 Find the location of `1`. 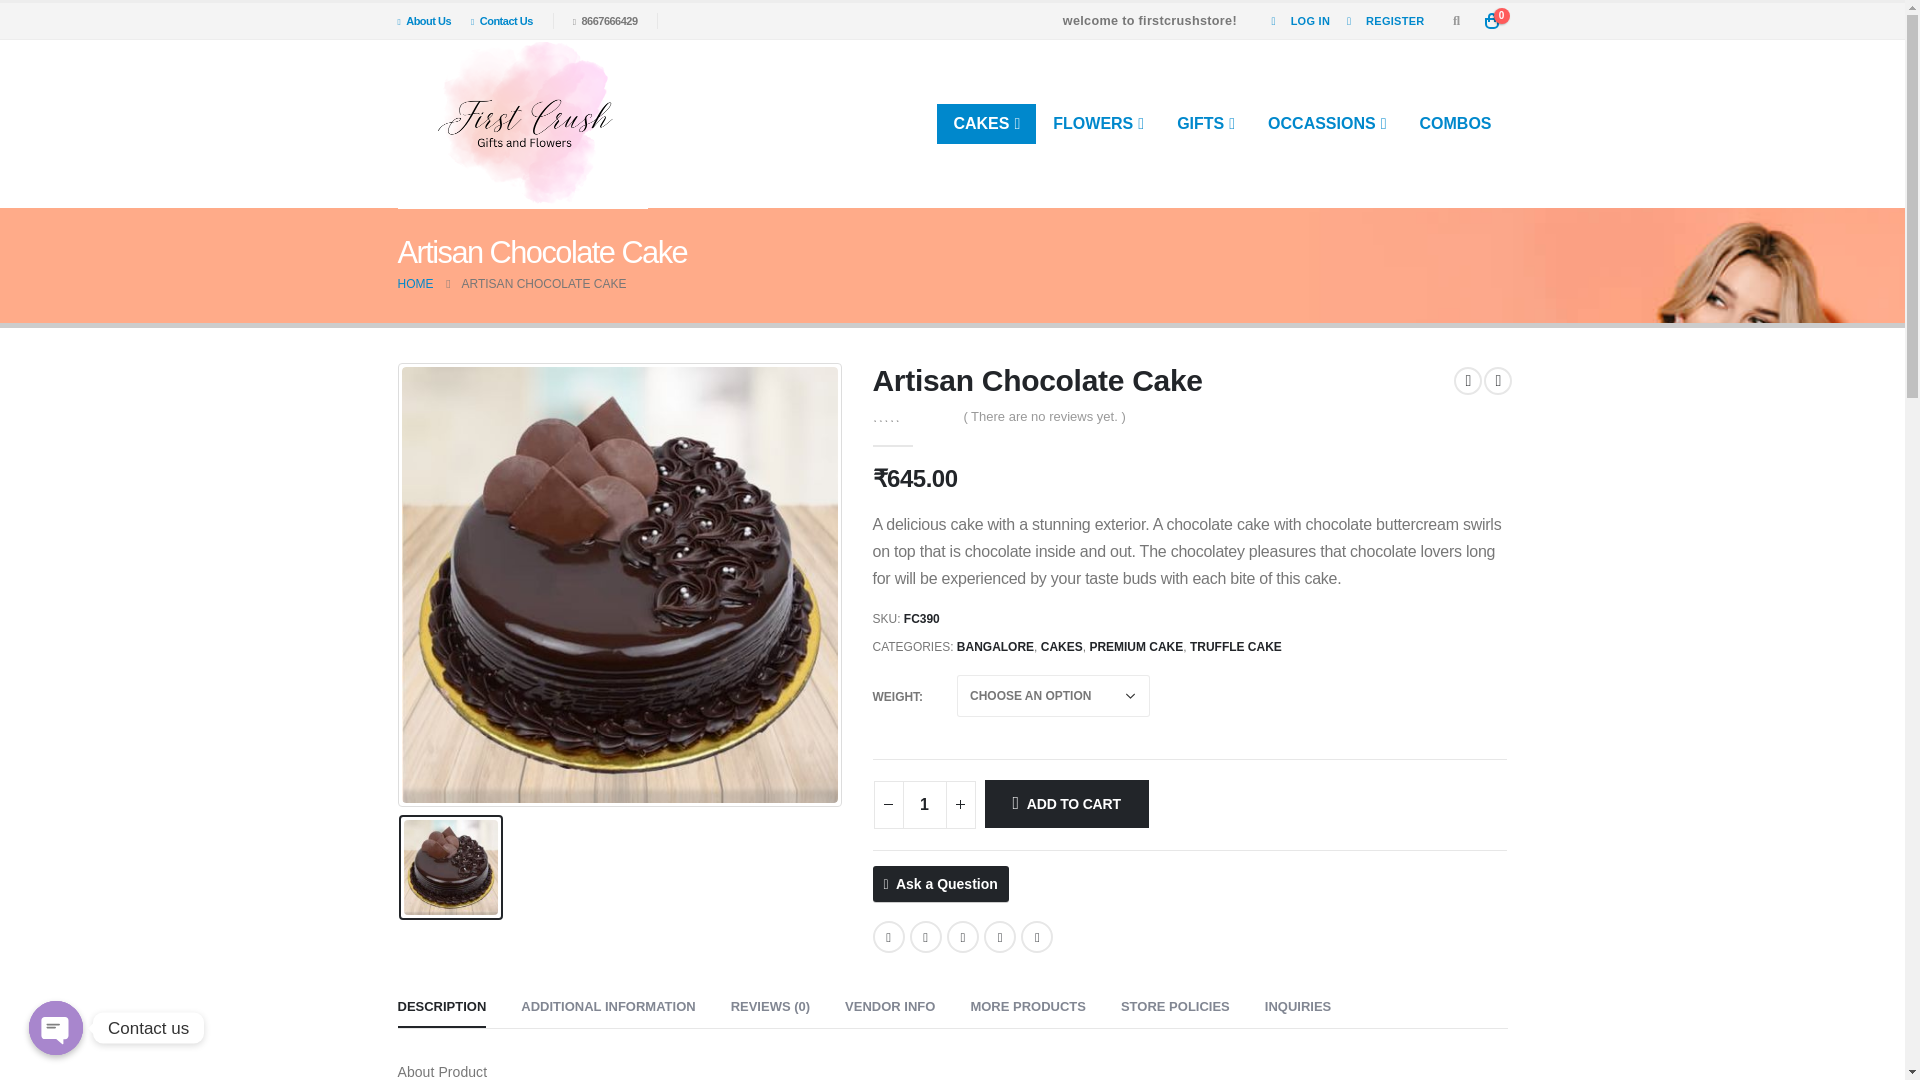

1 is located at coordinates (924, 804).